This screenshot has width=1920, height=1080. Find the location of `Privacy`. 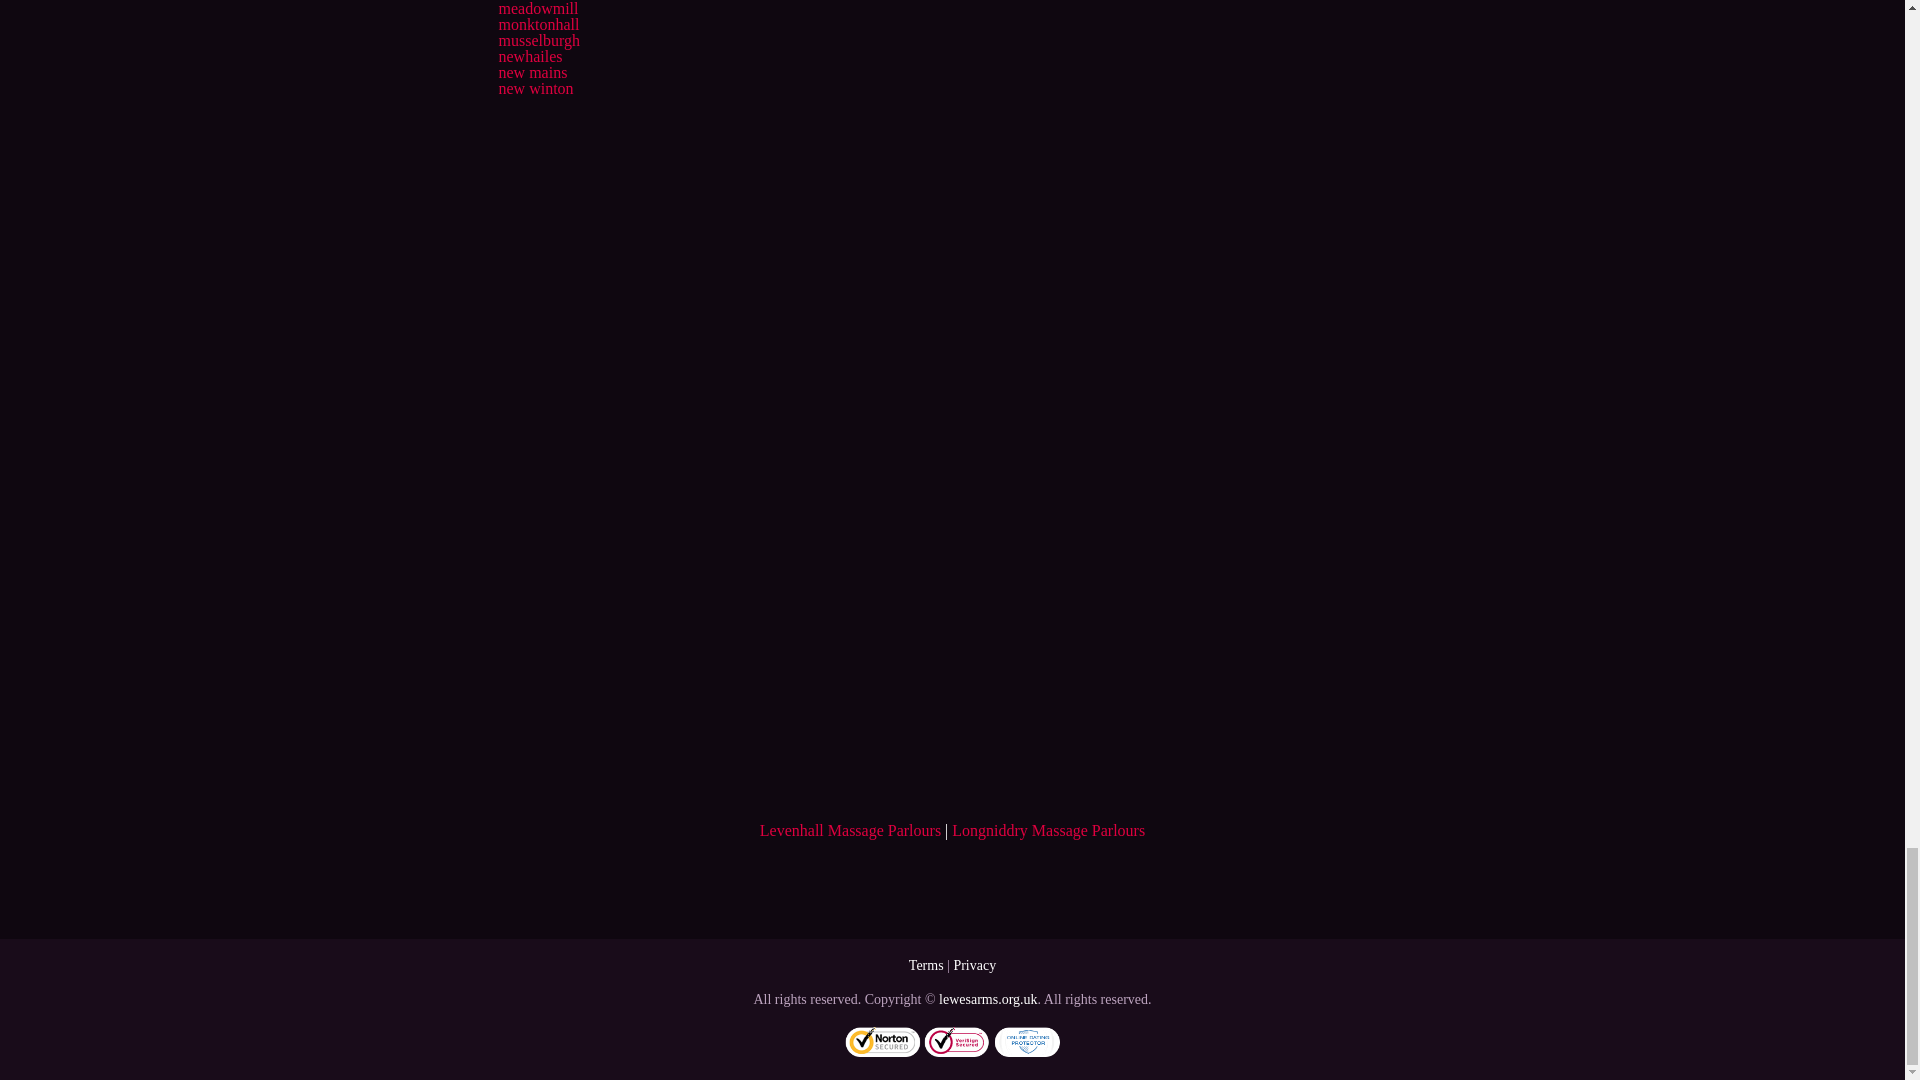

Privacy is located at coordinates (974, 965).